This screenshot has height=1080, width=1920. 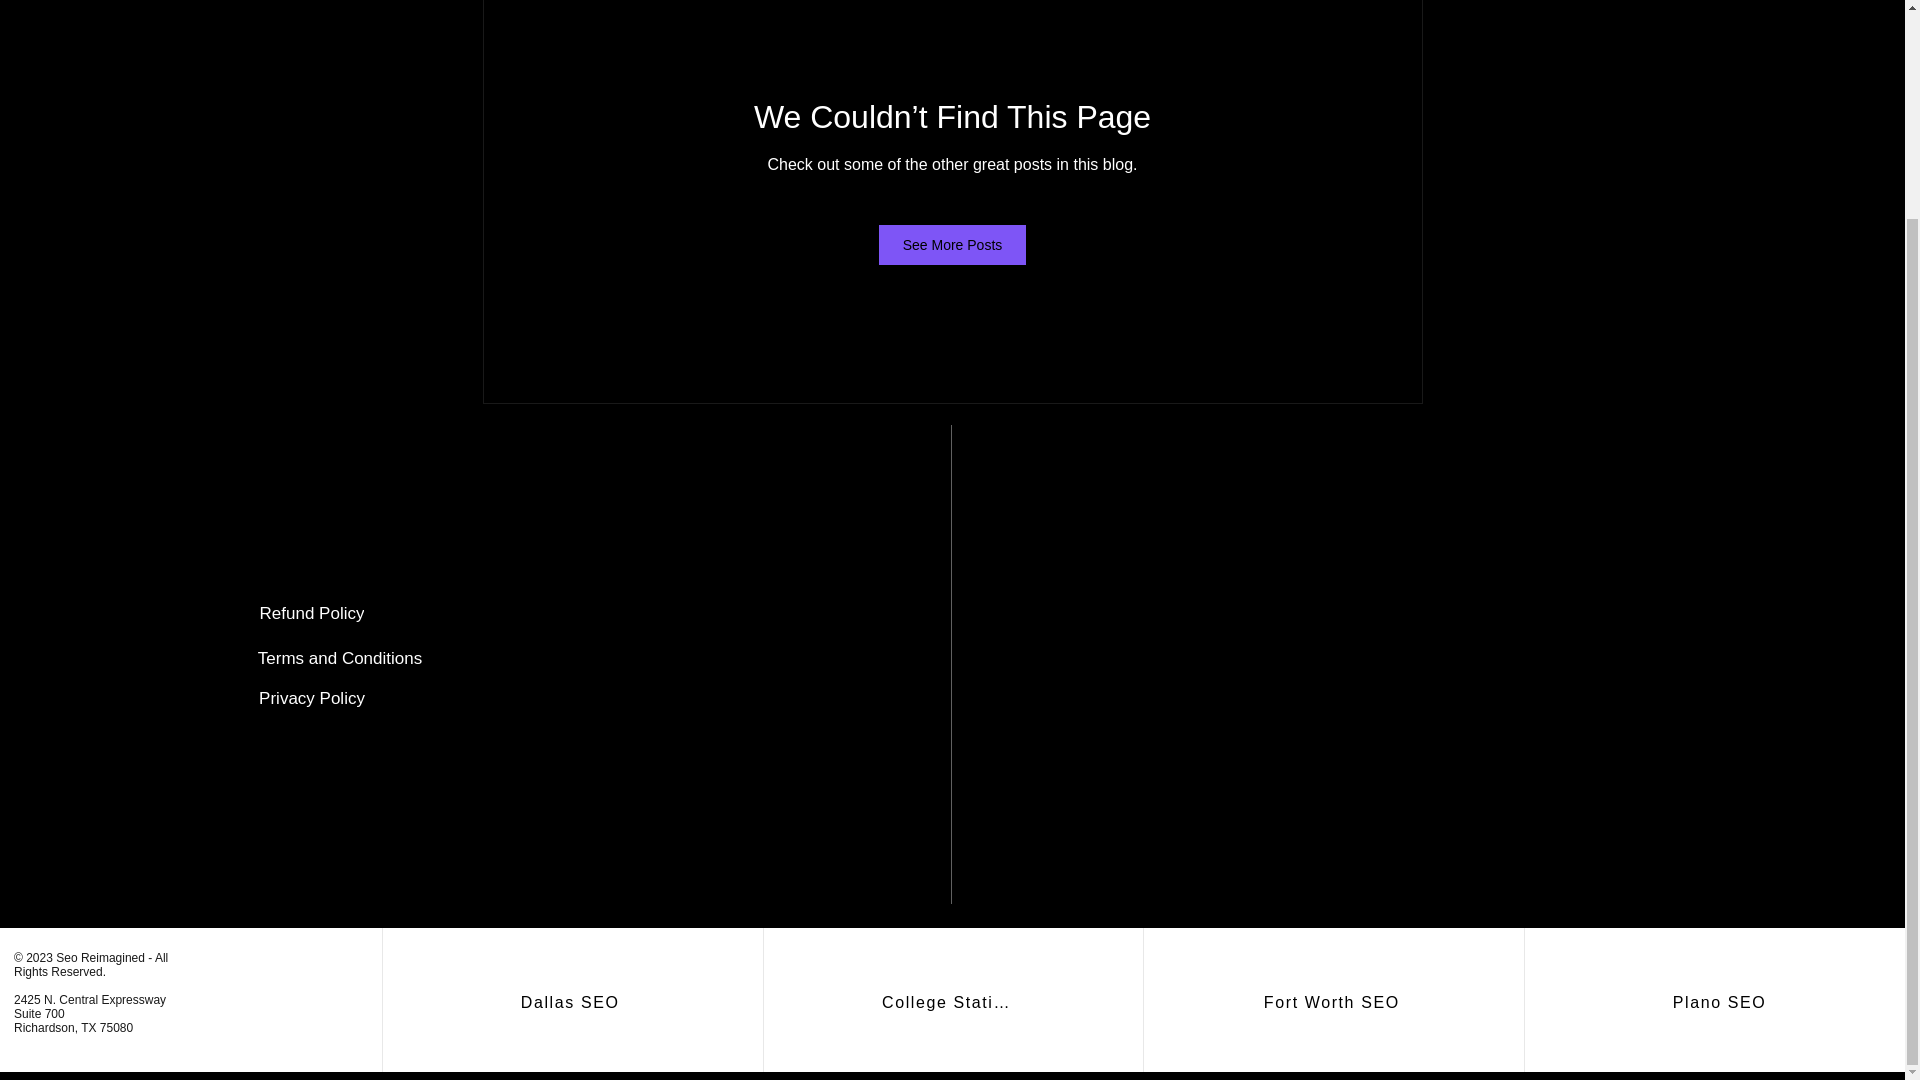 I want to click on See More Posts, so click(x=953, y=244).